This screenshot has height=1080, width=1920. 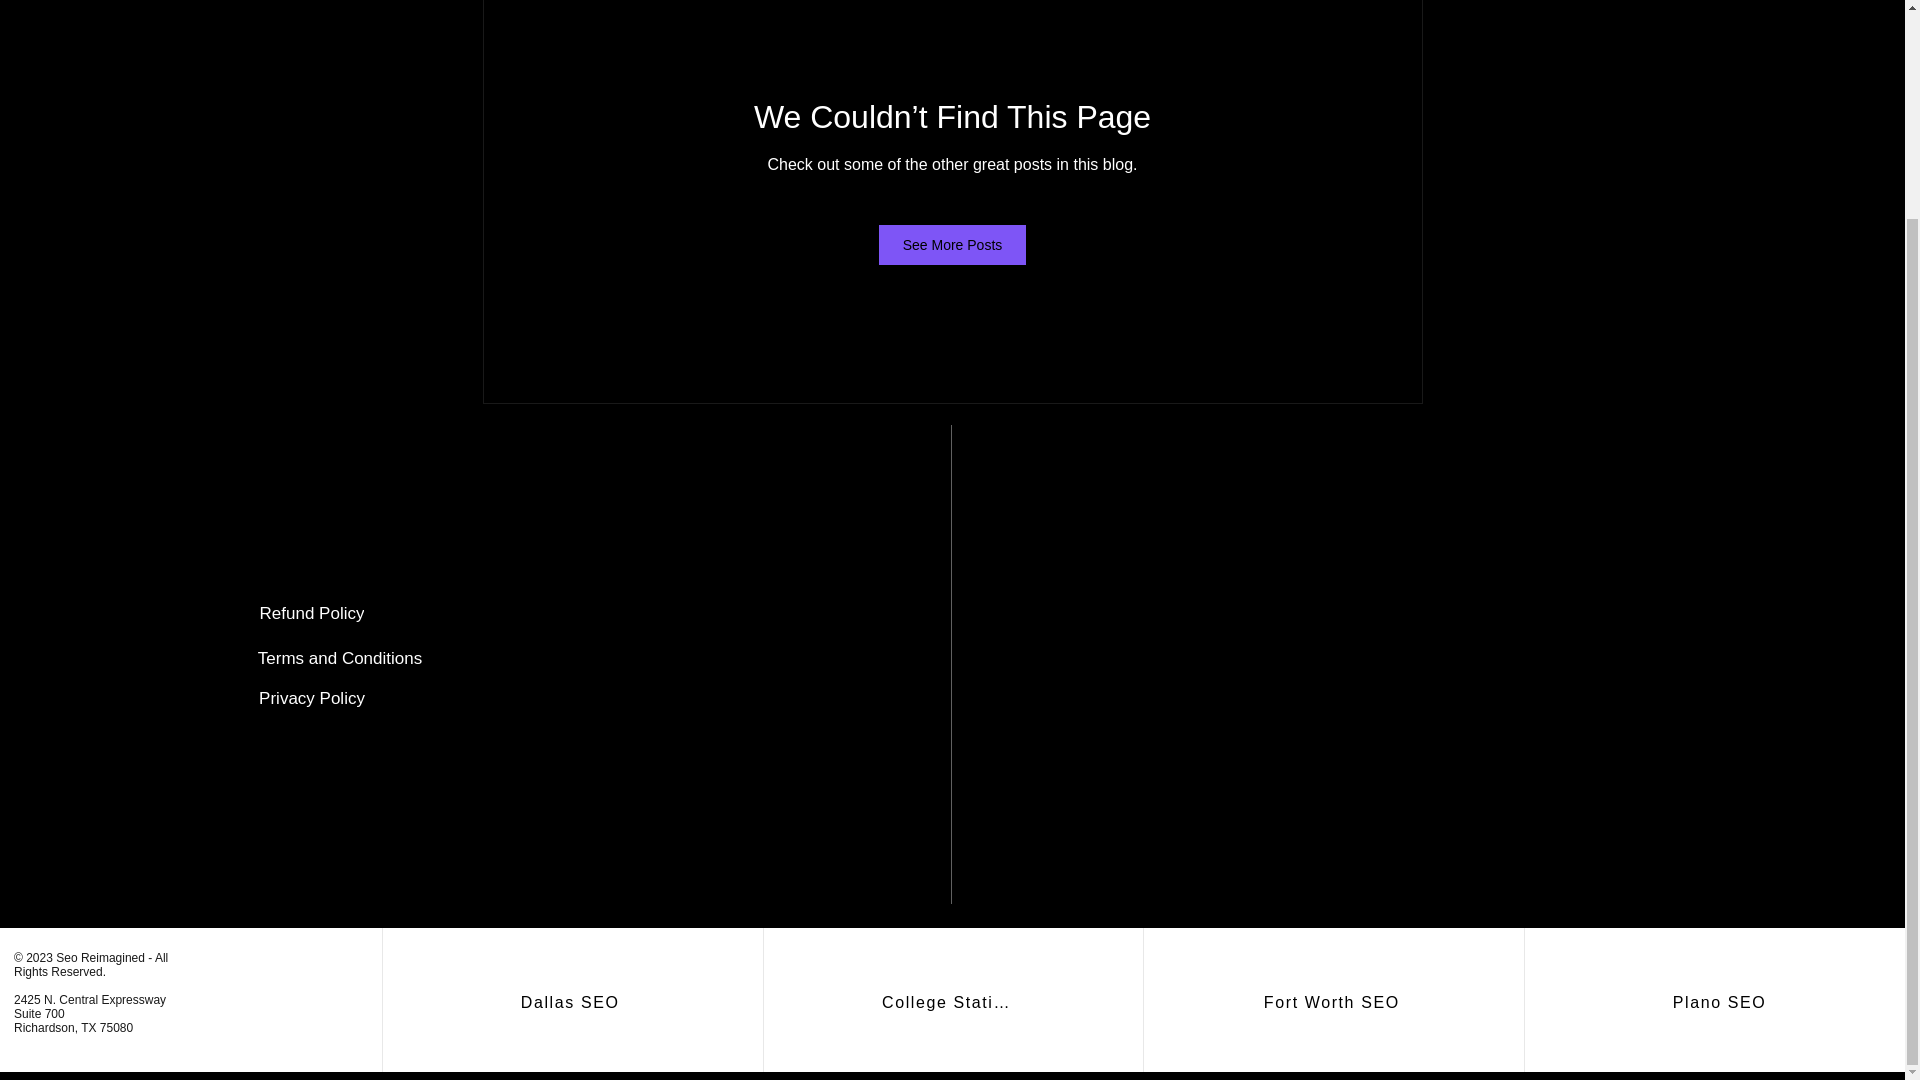 I want to click on See More Posts, so click(x=953, y=244).